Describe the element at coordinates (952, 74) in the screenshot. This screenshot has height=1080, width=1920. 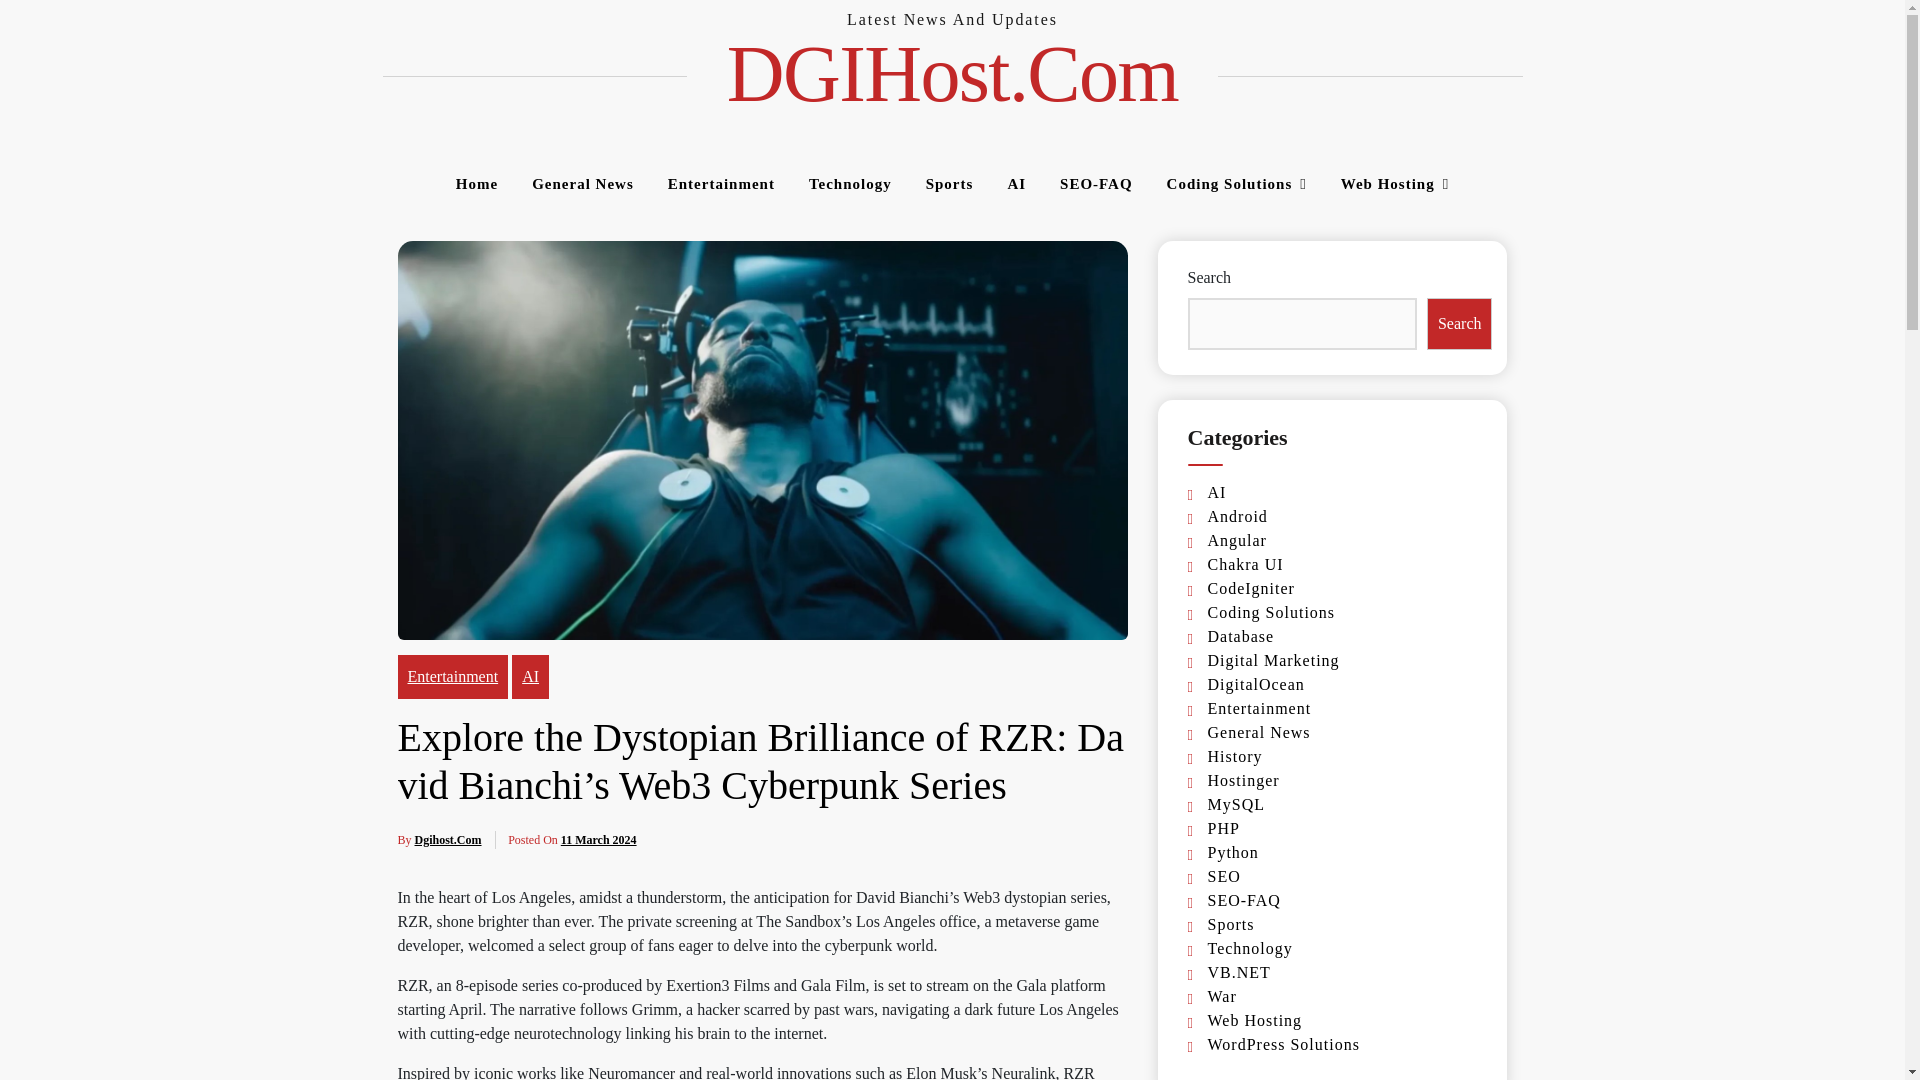
I see `DGIHost.Com` at that location.